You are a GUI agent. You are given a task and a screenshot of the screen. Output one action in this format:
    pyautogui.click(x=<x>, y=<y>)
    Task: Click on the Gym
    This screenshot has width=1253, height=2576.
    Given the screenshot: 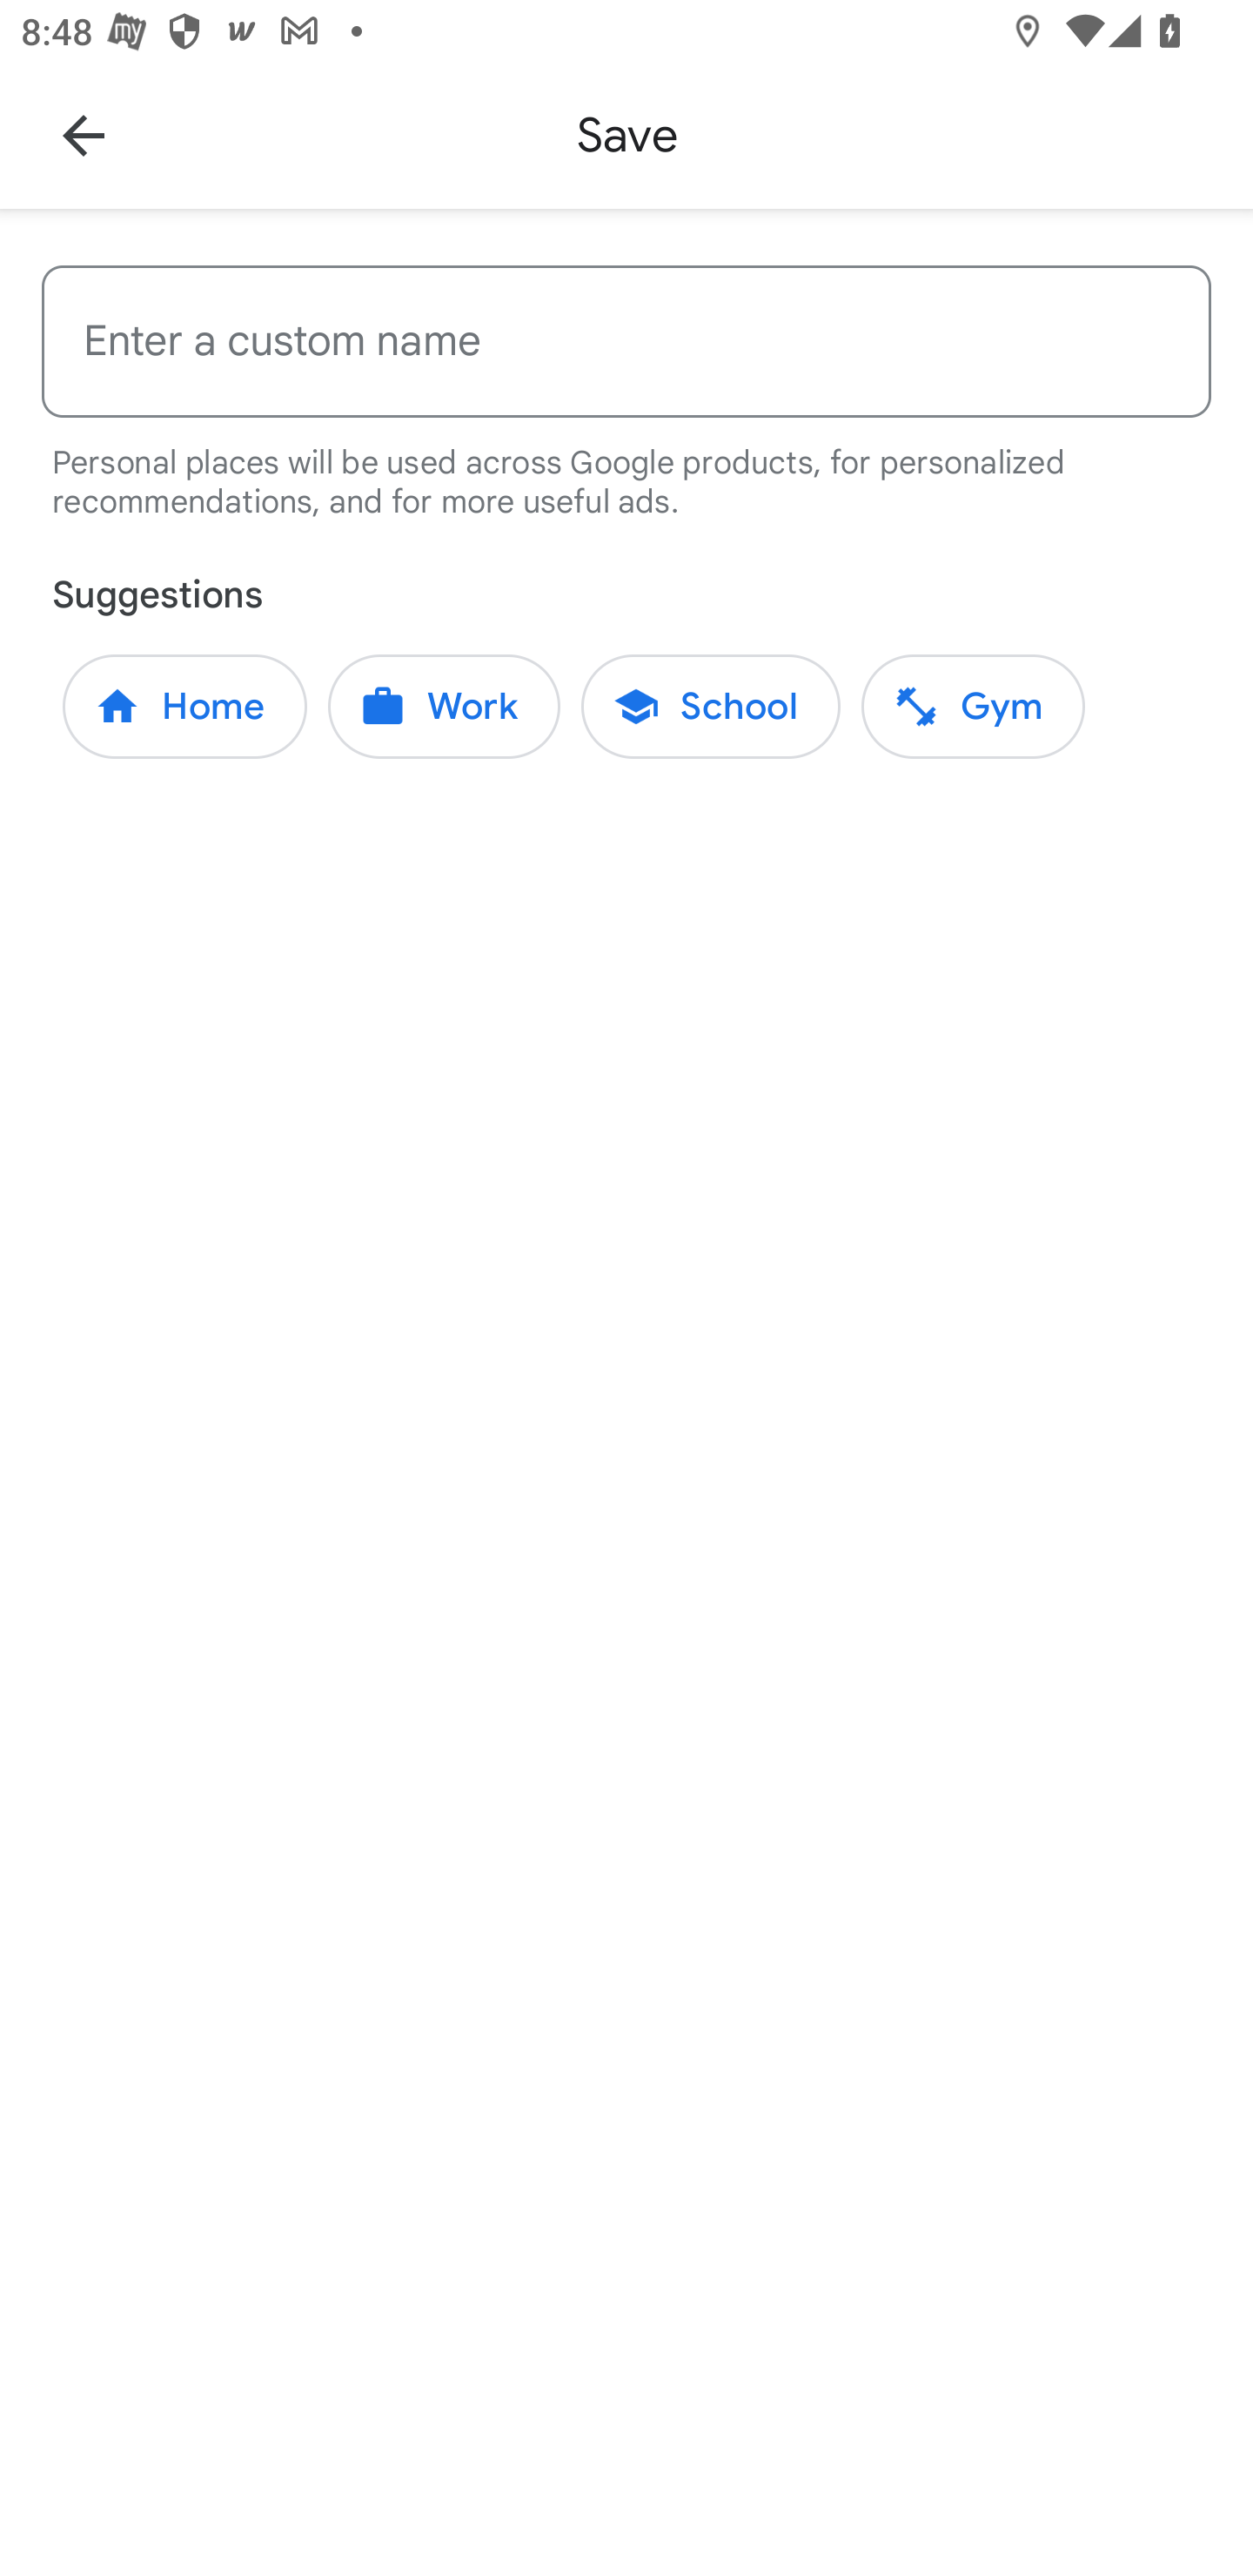 What is the action you would take?
    pyautogui.click(x=973, y=707)
    